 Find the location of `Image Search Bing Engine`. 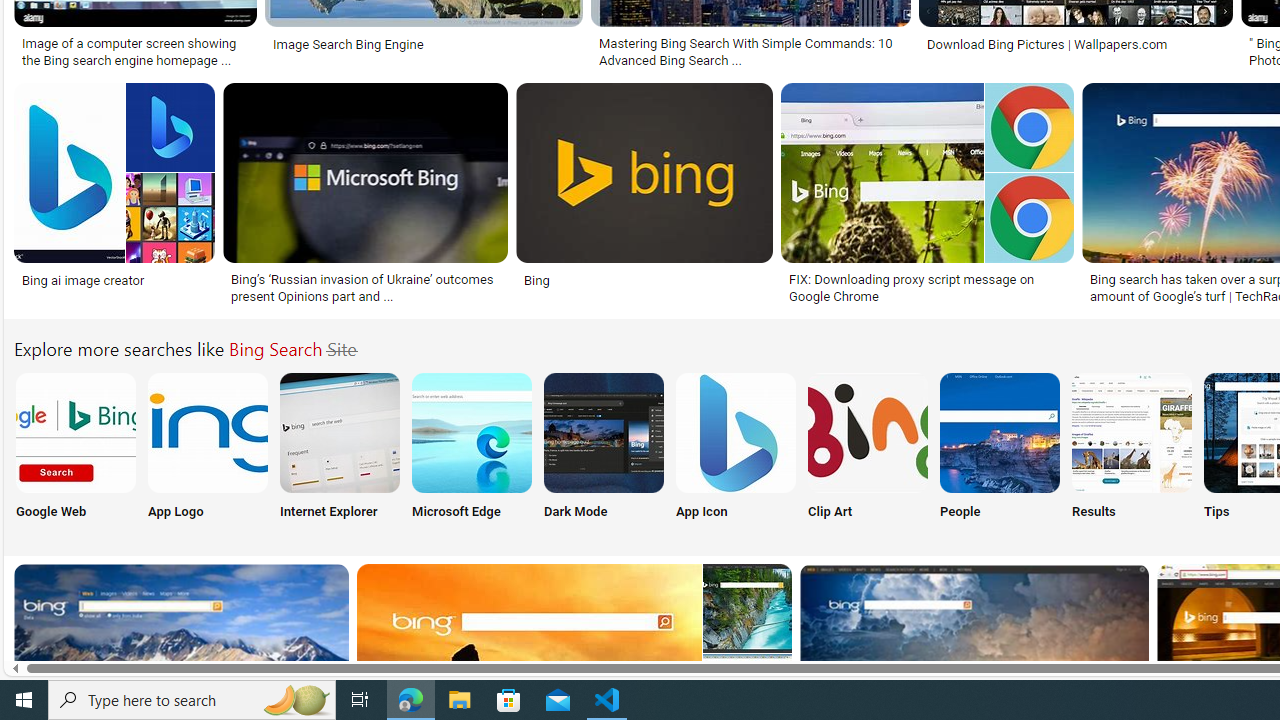

Image Search Bing Engine is located at coordinates (348, 44).